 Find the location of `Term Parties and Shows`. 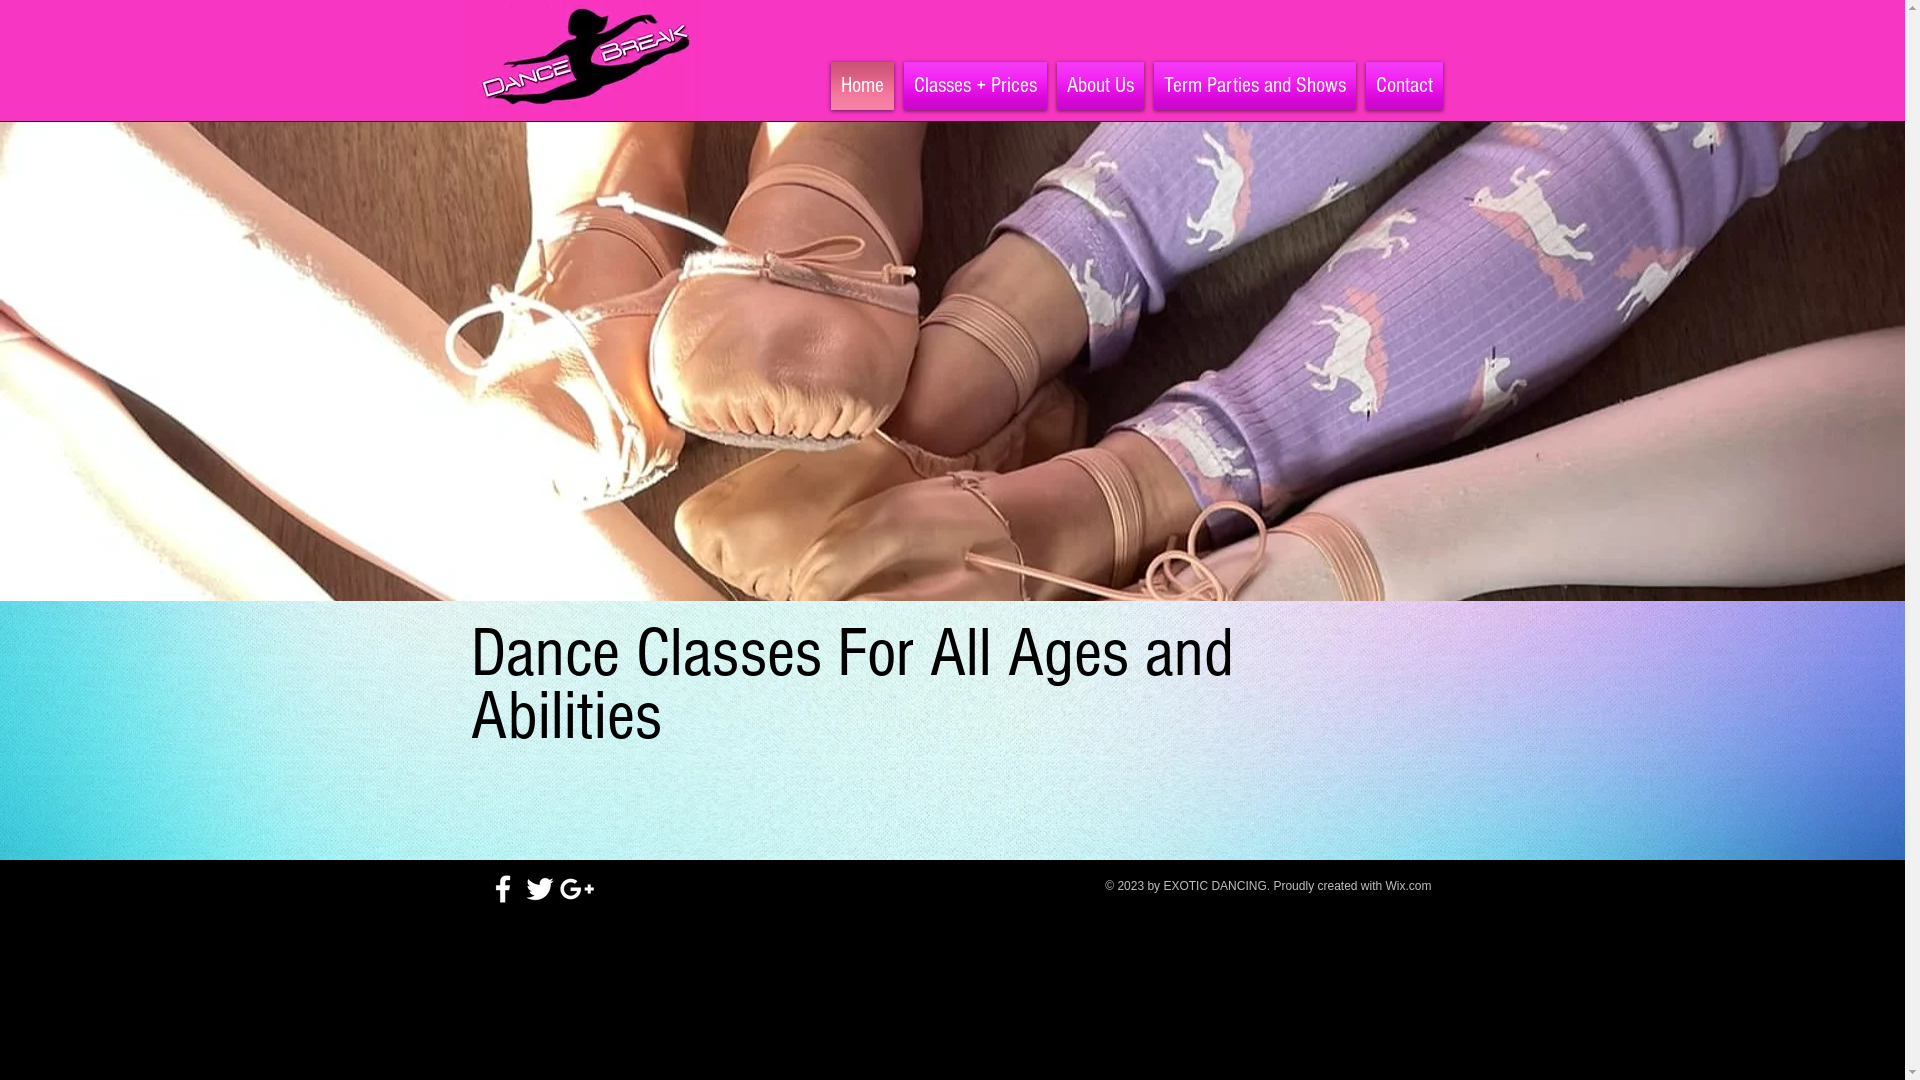

Term Parties and Shows is located at coordinates (1254, 86).